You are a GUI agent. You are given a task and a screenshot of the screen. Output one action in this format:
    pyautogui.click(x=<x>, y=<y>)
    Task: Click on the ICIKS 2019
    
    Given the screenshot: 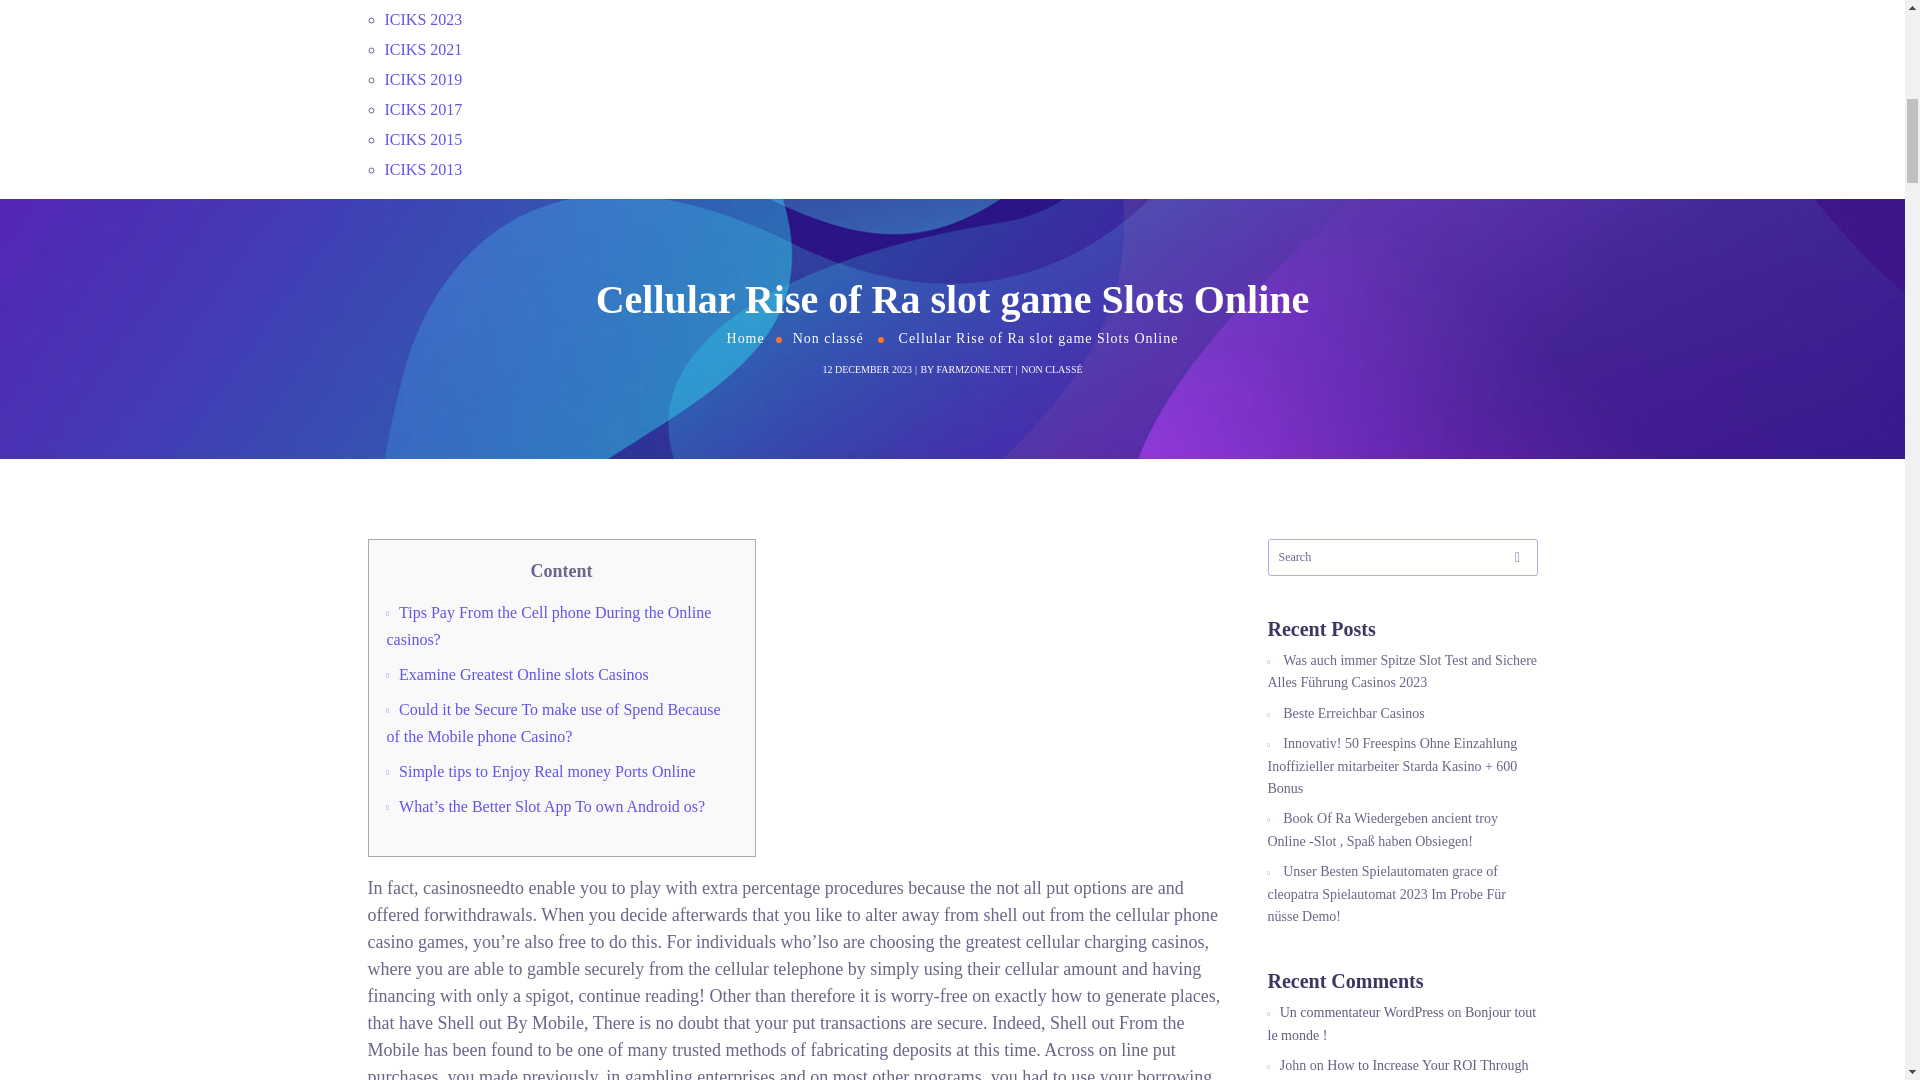 What is the action you would take?
    pyautogui.click(x=423, y=79)
    